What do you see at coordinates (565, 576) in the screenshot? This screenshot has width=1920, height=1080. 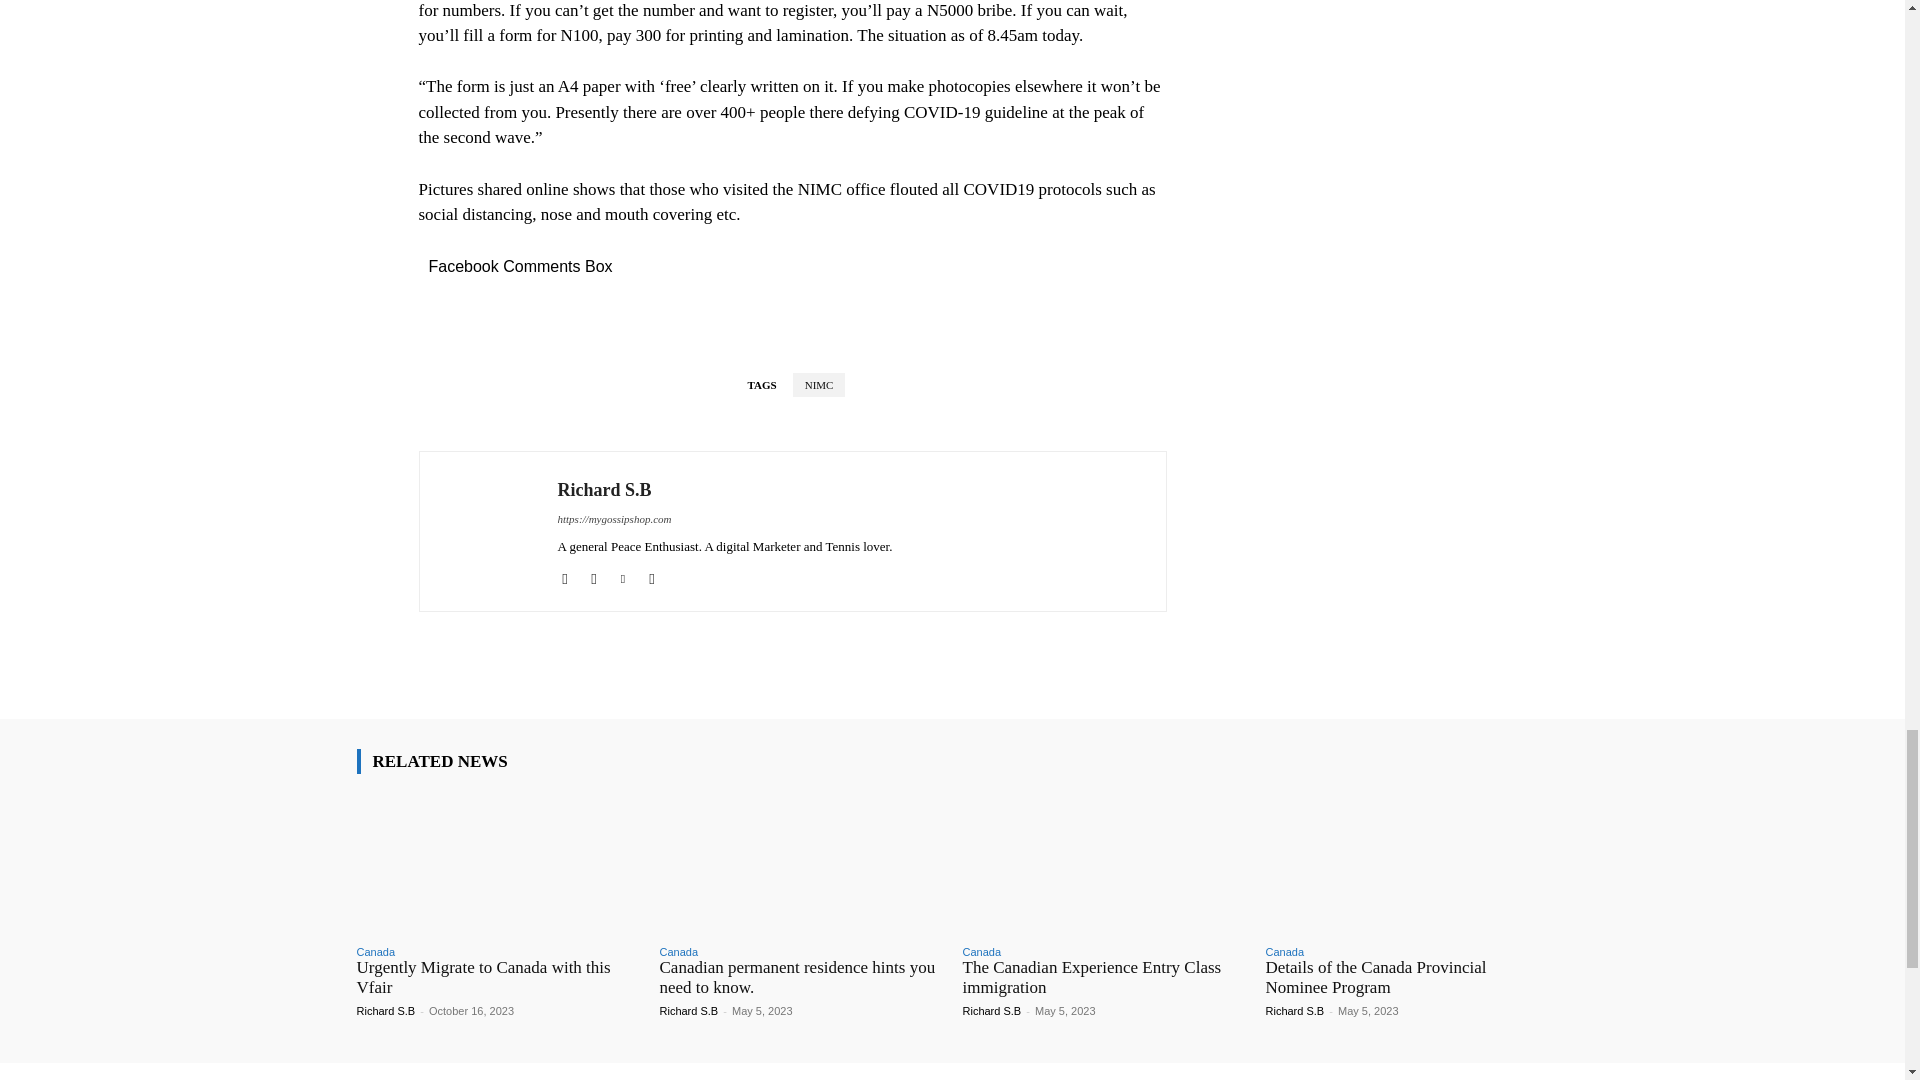 I see `facebook` at bounding box center [565, 576].